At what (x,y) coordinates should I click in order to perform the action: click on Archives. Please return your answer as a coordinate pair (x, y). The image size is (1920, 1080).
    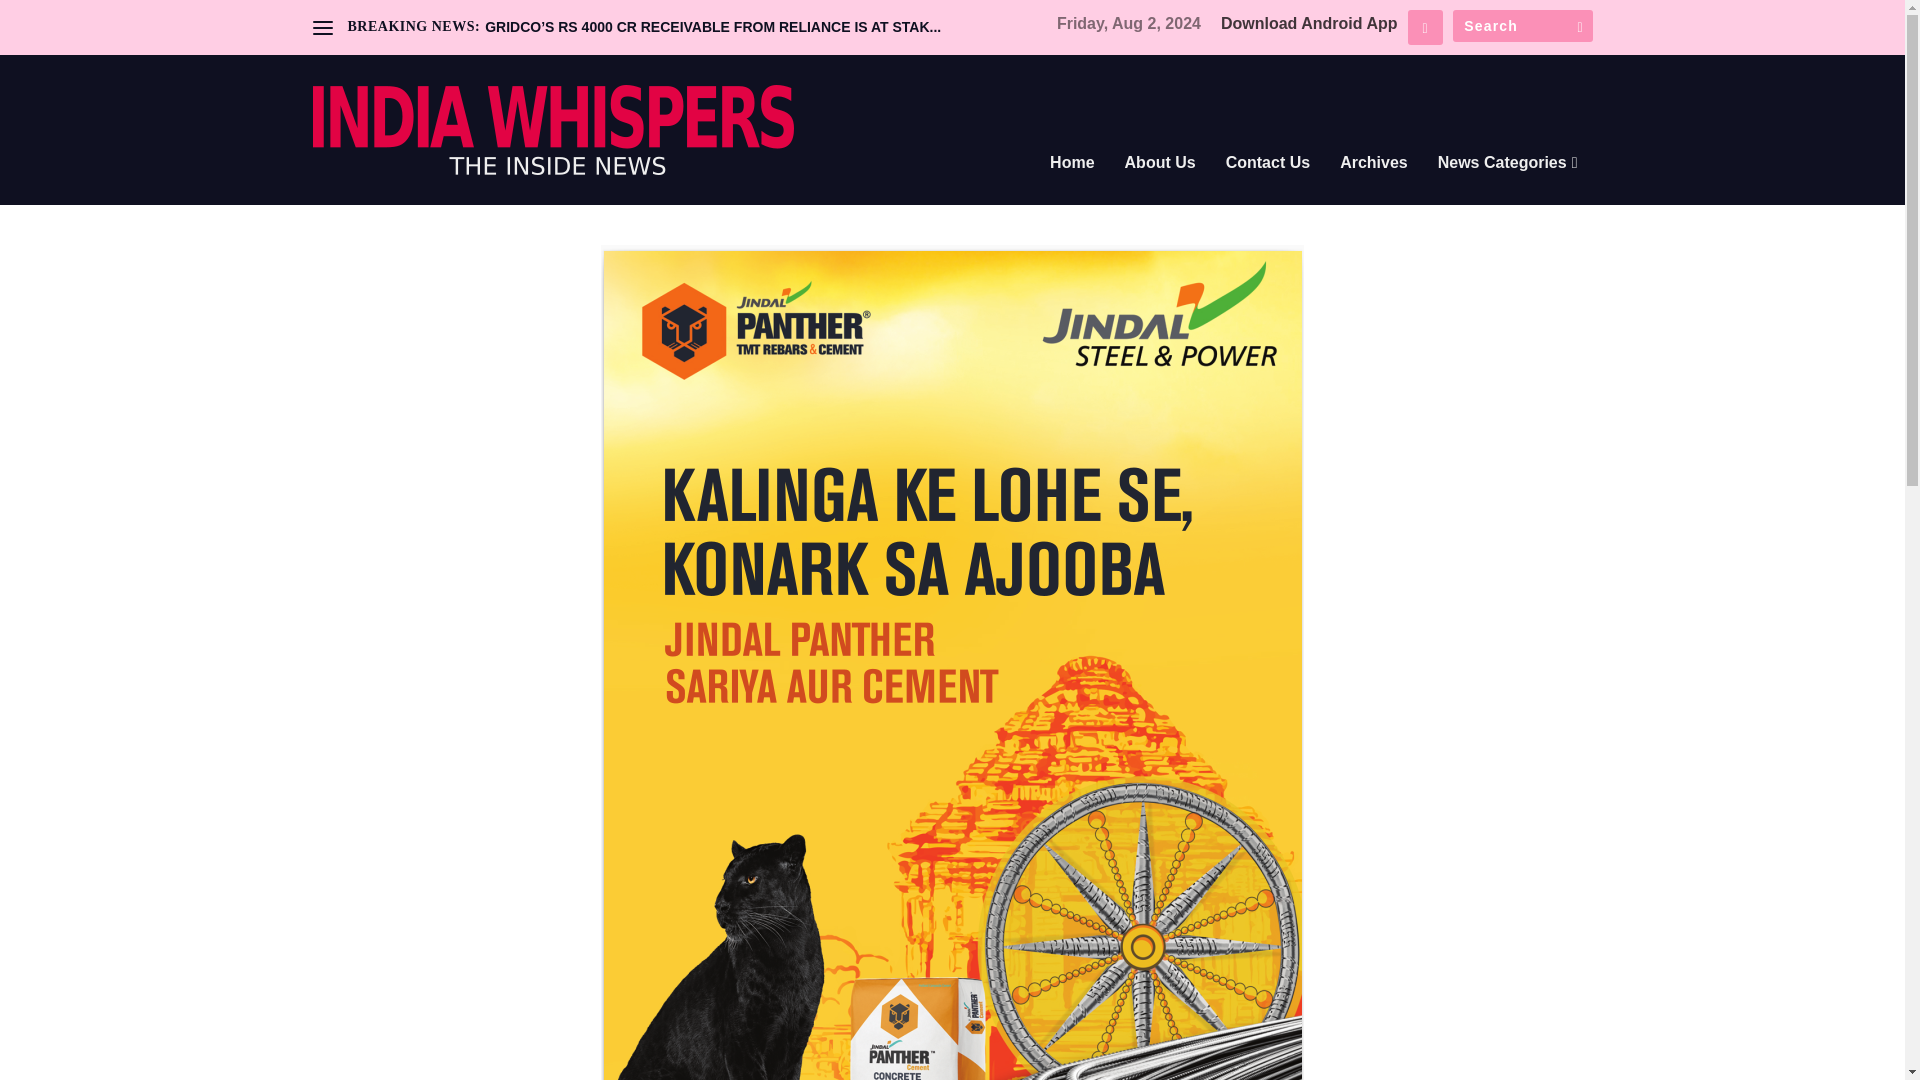
    Looking at the image, I should click on (1374, 190).